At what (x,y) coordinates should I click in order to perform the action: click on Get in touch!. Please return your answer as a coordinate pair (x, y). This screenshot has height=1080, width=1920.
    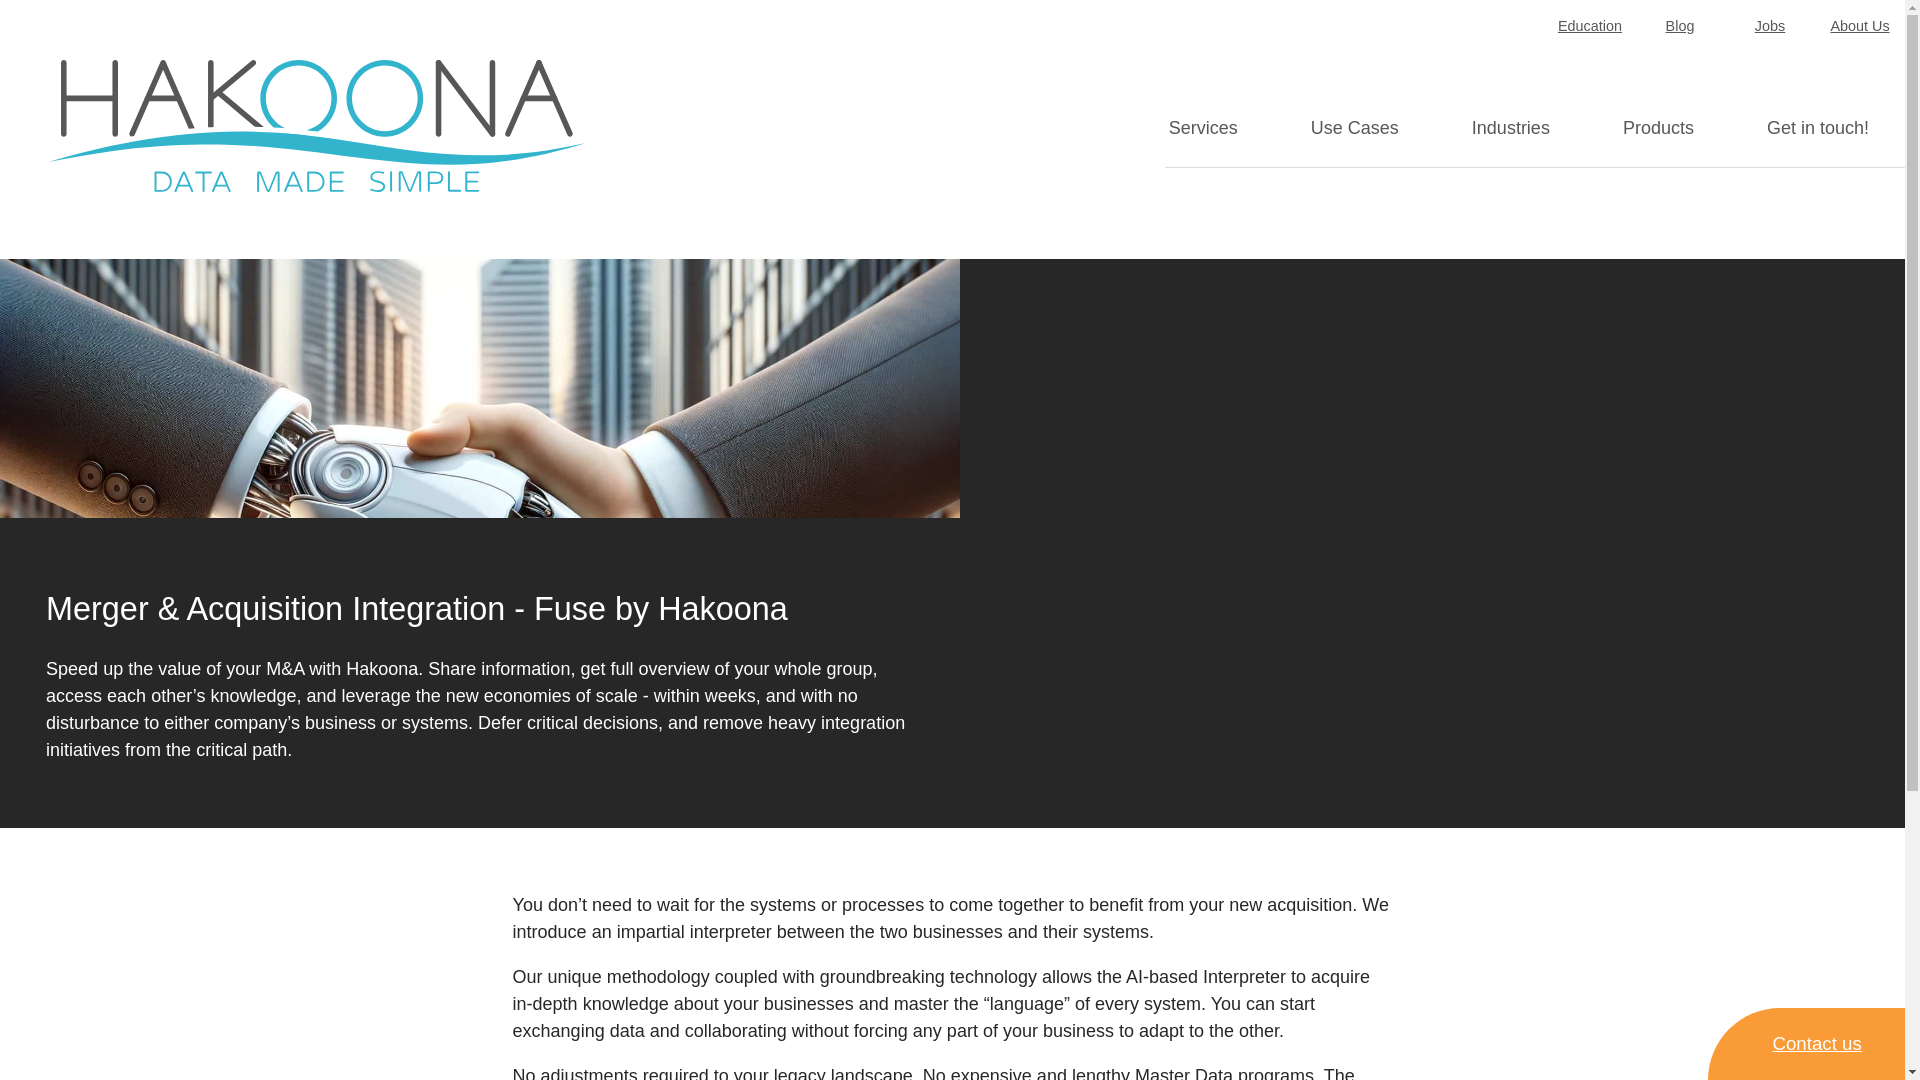
    Looking at the image, I should click on (1818, 128).